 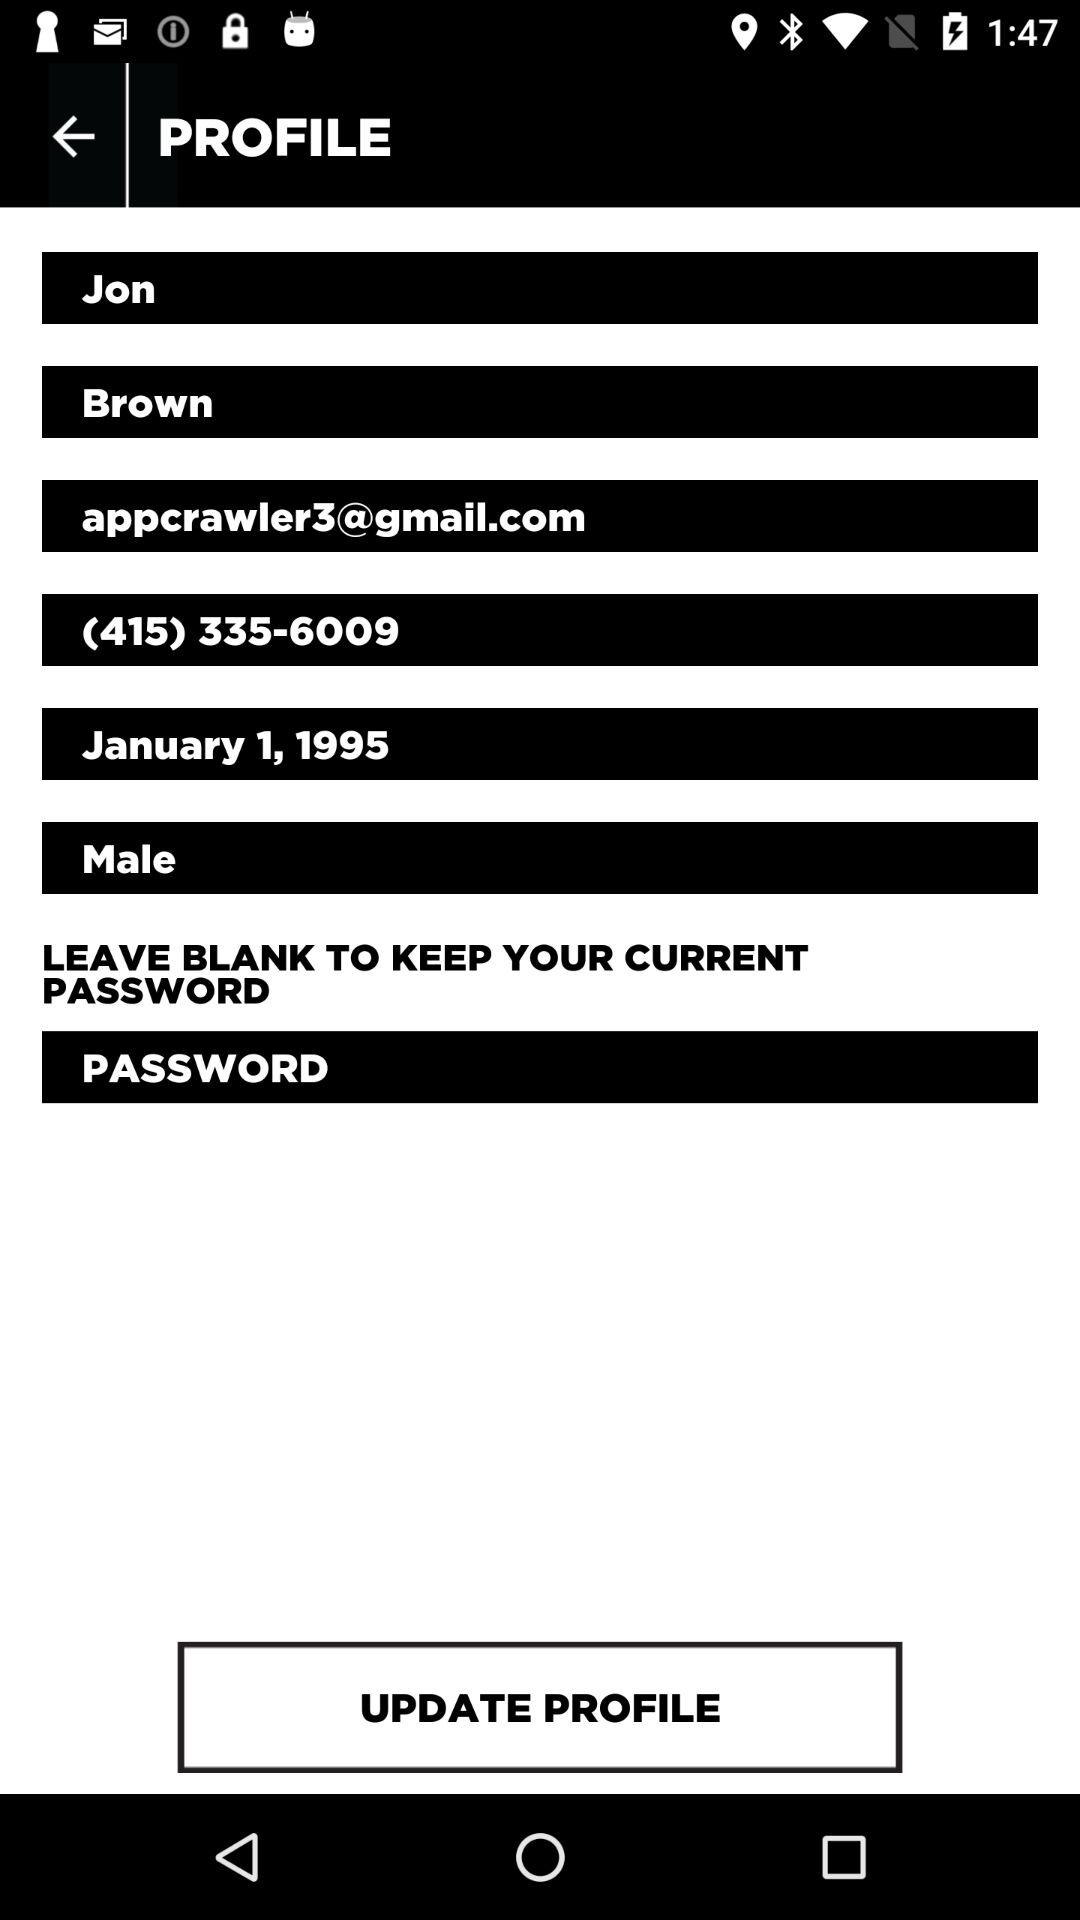 What do you see at coordinates (73, 136) in the screenshot?
I see `turn on app to the left of the profile` at bounding box center [73, 136].